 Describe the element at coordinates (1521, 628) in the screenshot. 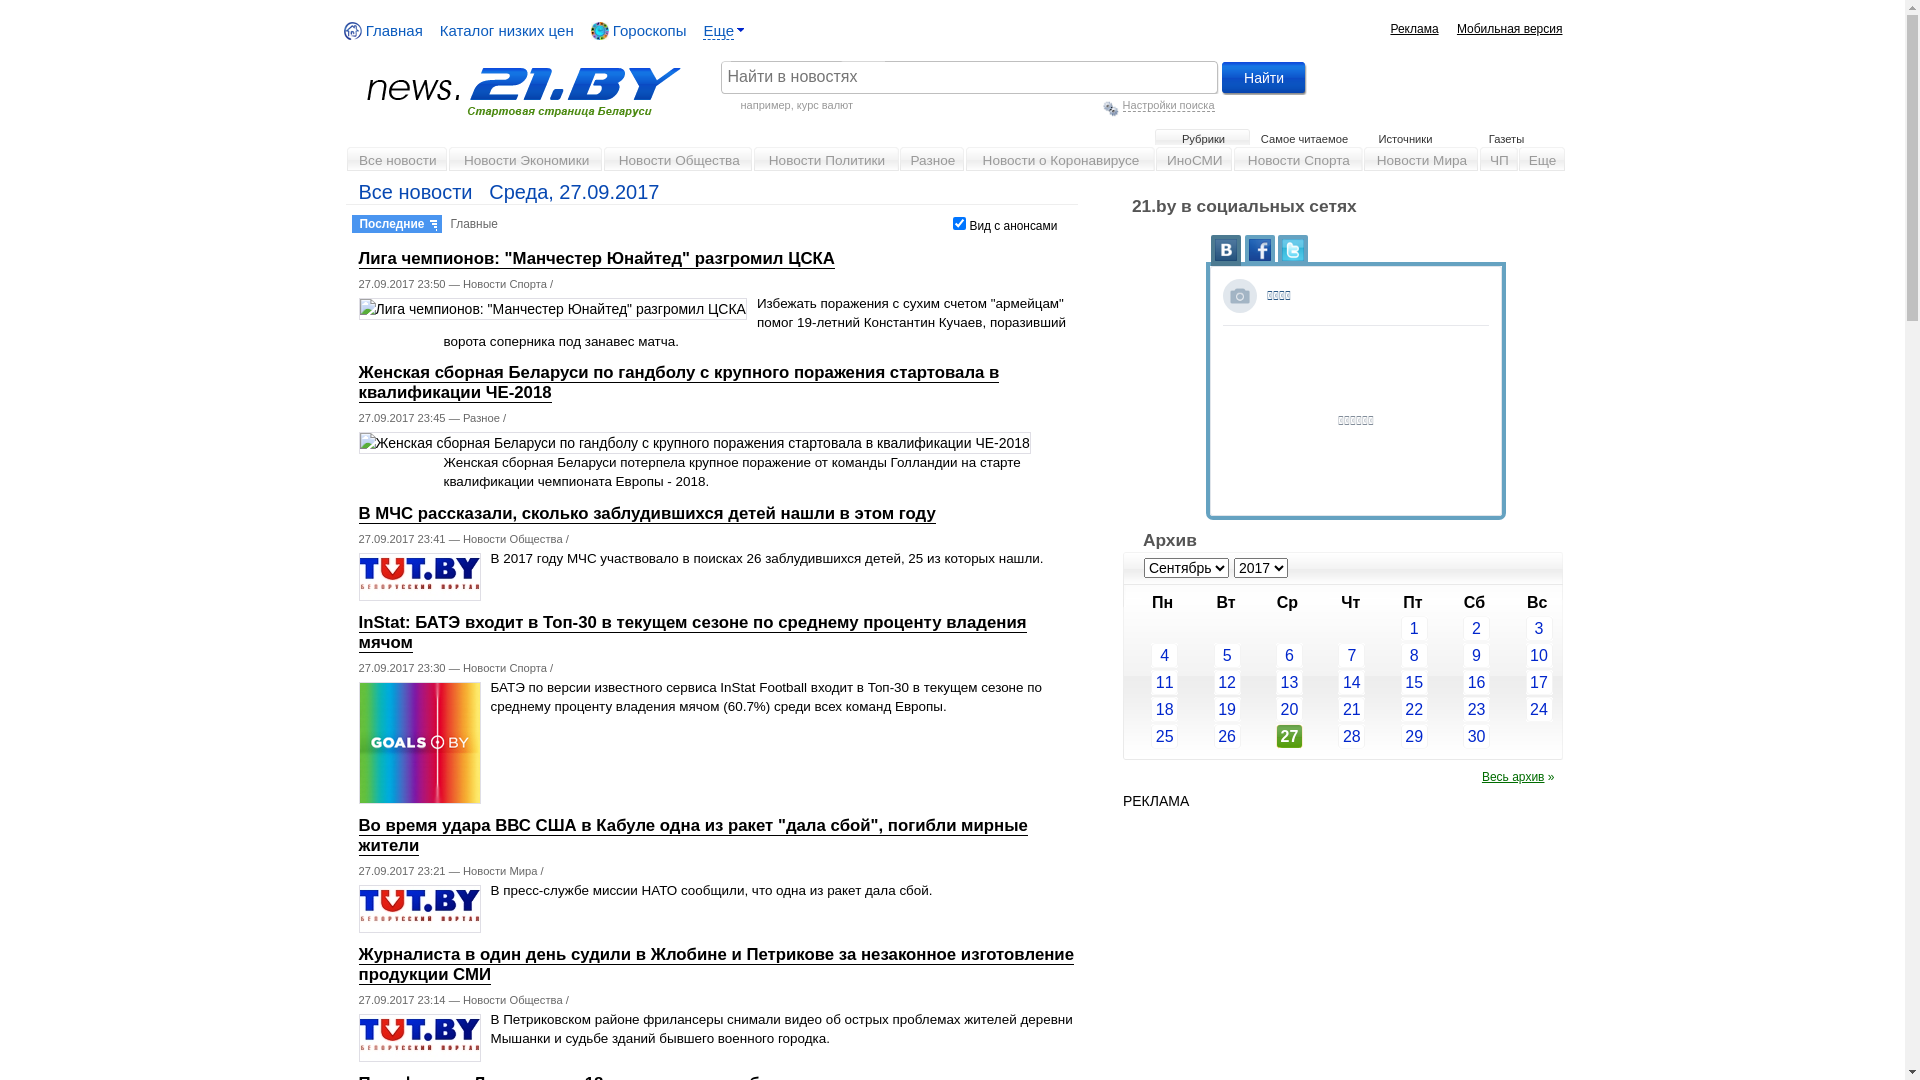

I see `3` at that location.